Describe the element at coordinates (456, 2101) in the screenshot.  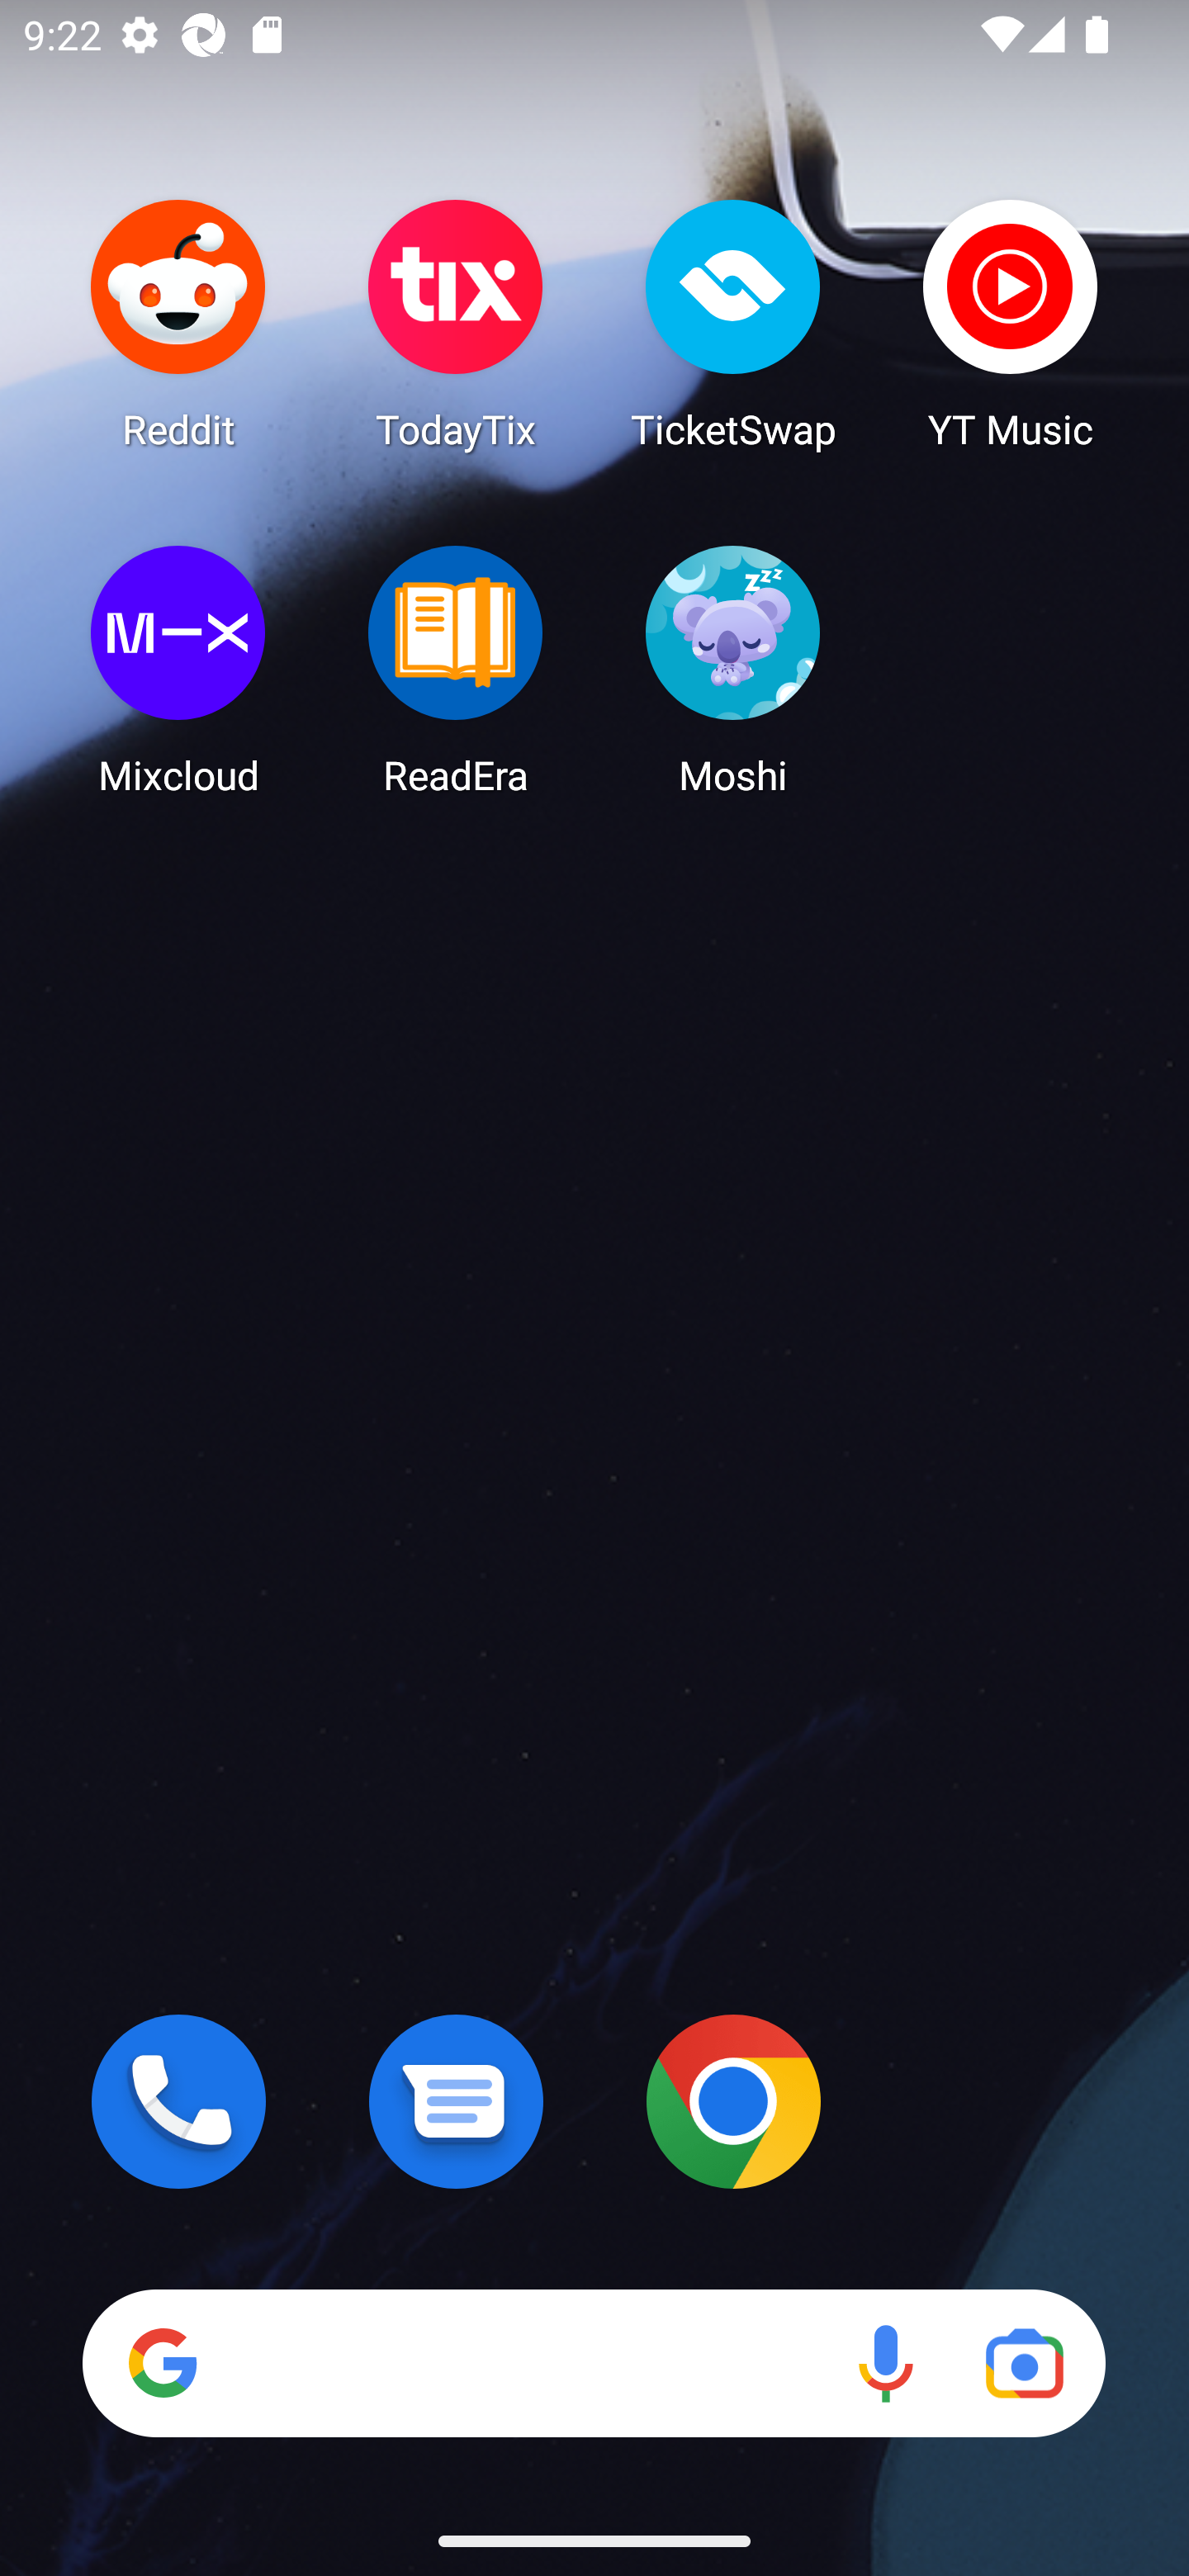
I see `Messages` at that location.